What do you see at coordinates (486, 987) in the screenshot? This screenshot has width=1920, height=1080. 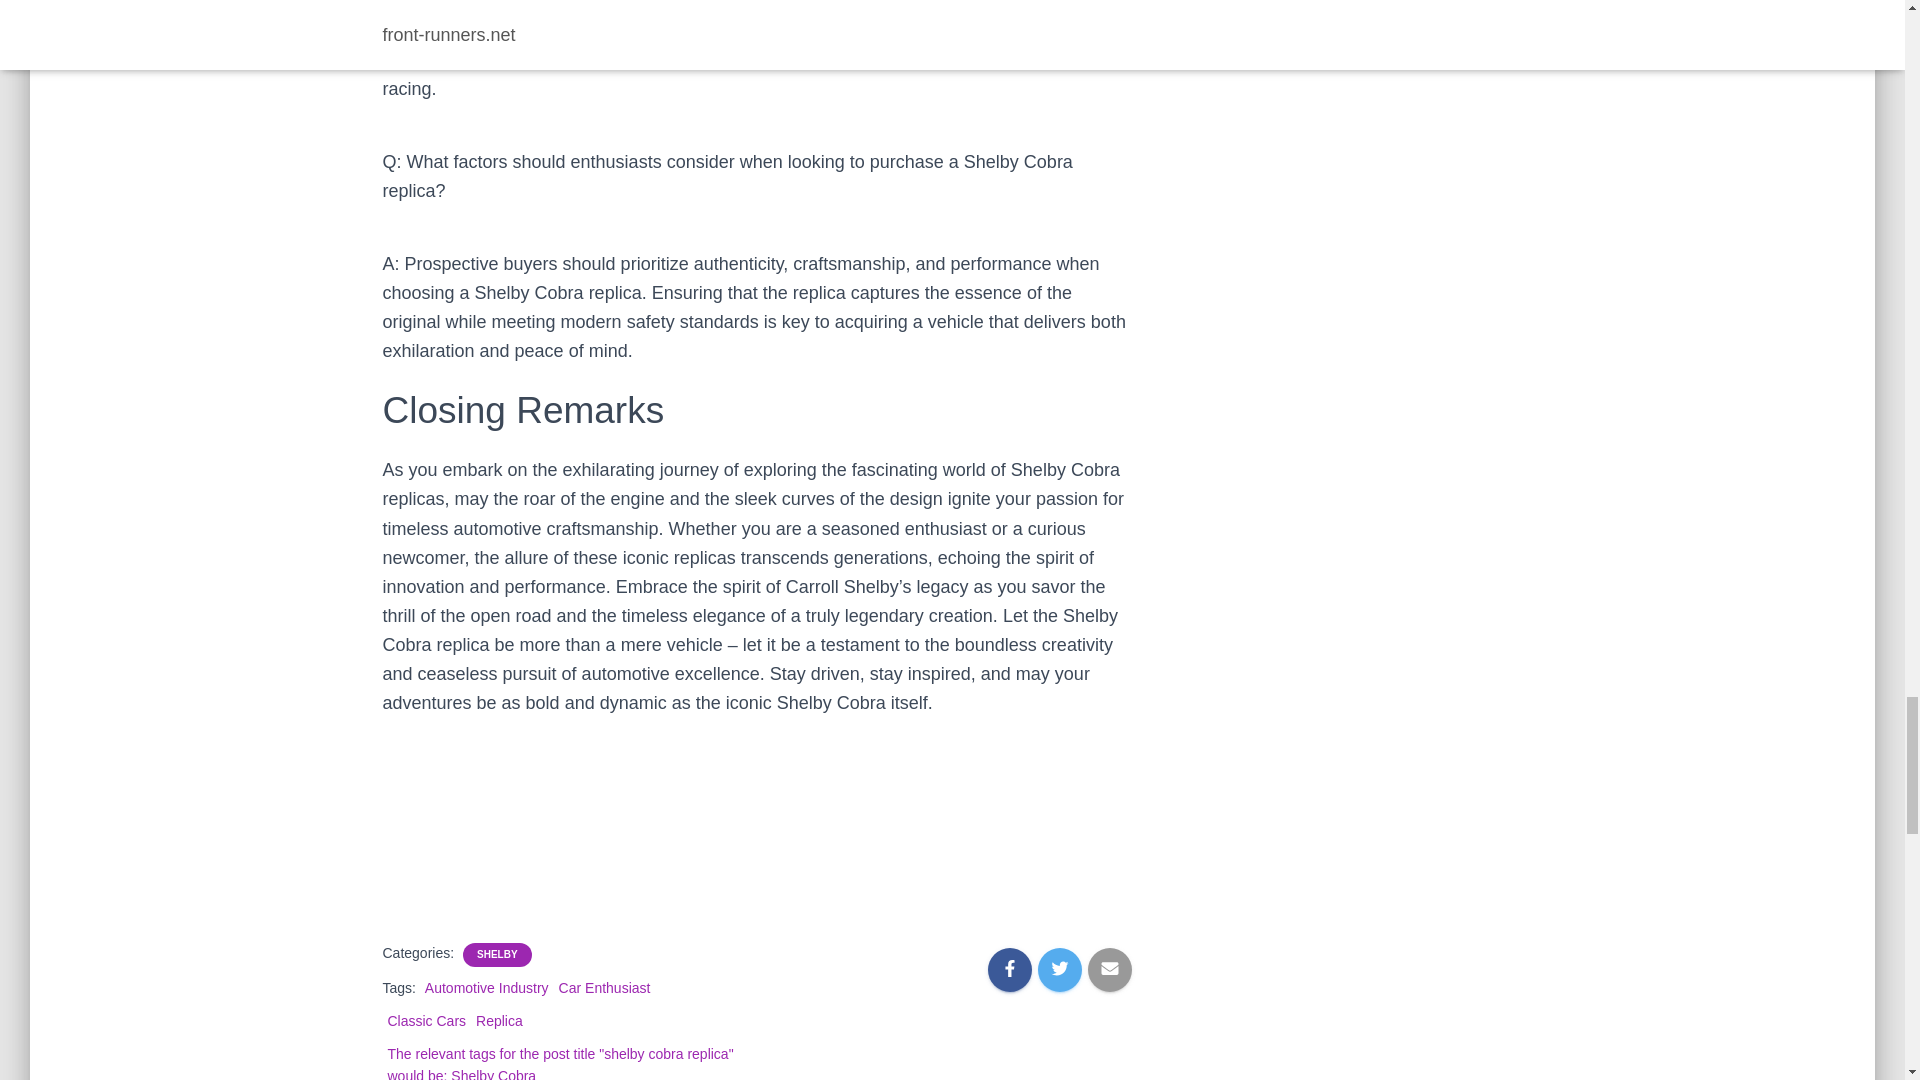 I see `Automotive Industry` at bounding box center [486, 987].